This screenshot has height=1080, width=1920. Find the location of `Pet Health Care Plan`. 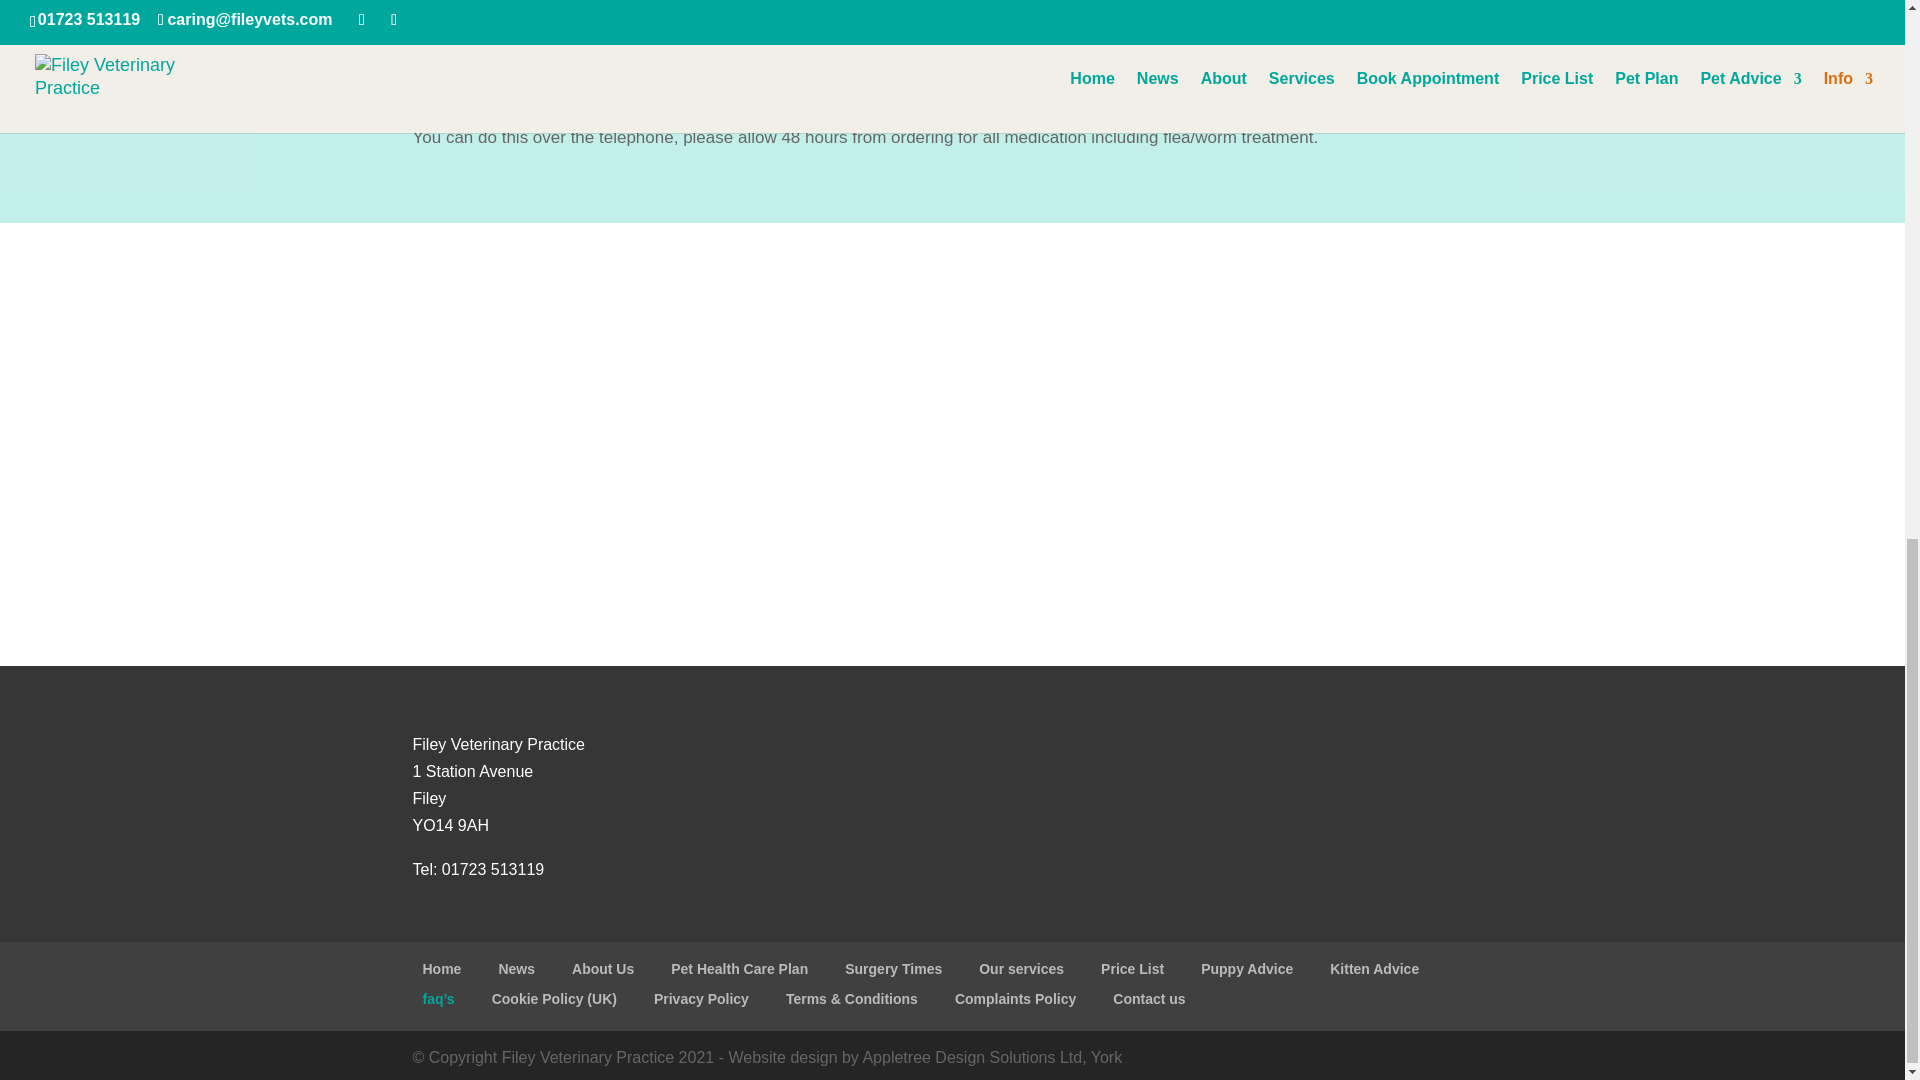

Pet Health Care Plan is located at coordinates (739, 969).